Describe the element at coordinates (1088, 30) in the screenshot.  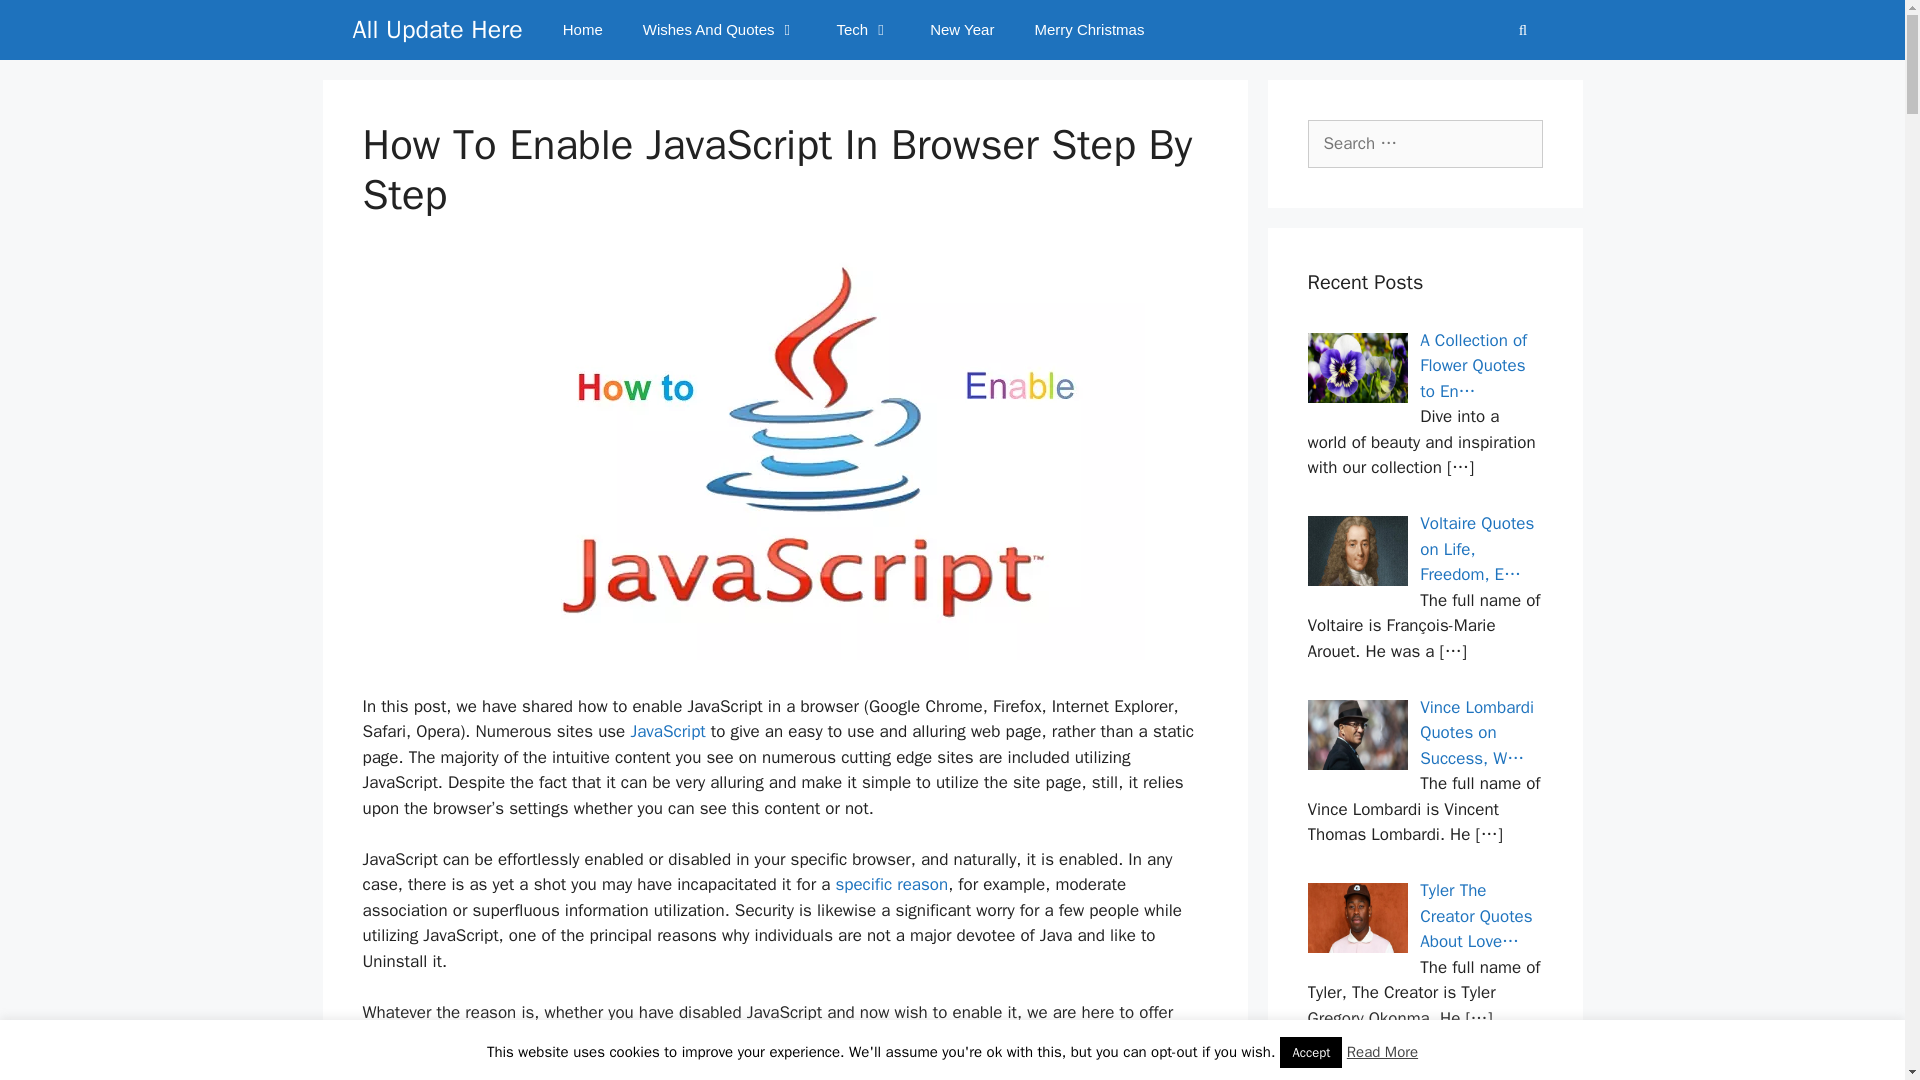
I see `Merry Christmas` at that location.